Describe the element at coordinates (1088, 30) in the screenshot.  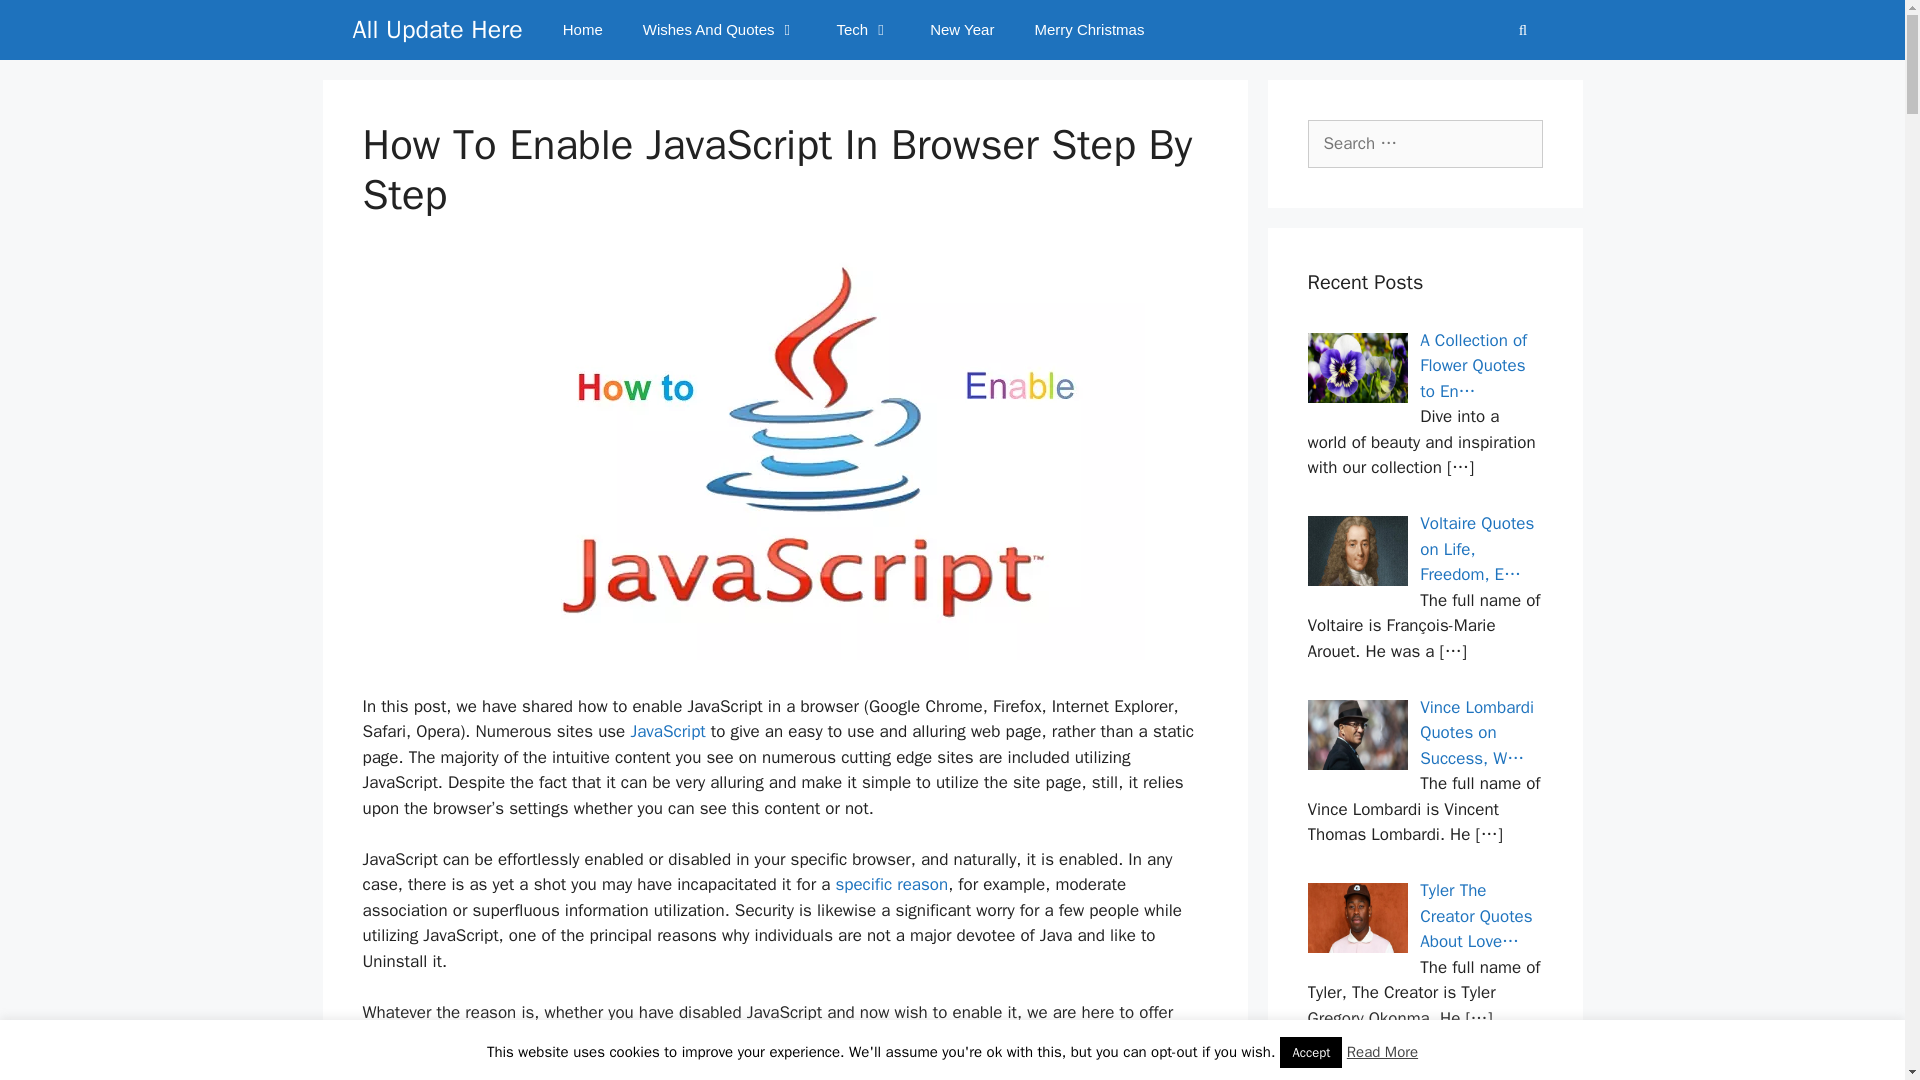
I see `Merry Christmas` at that location.